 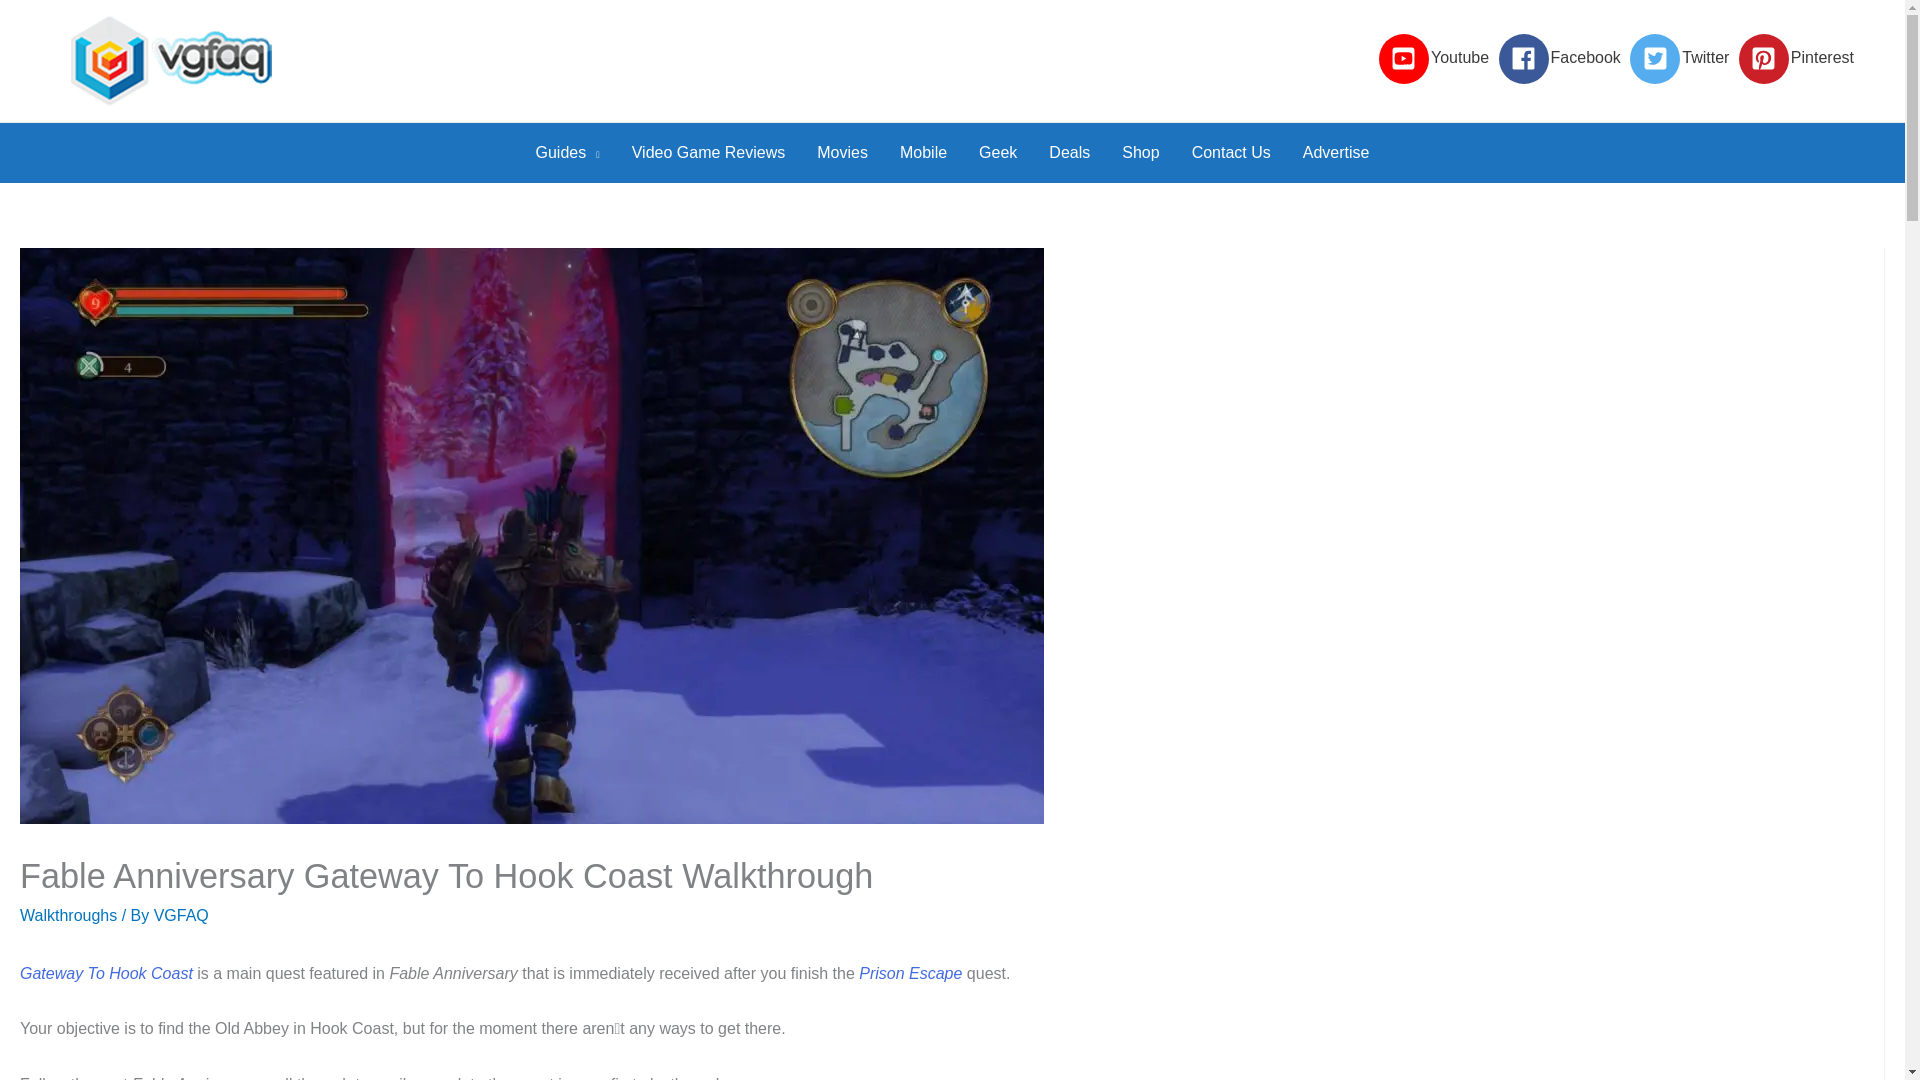 What do you see at coordinates (842, 152) in the screenshot?
I see `Movies` at bounding box center [842, 152].